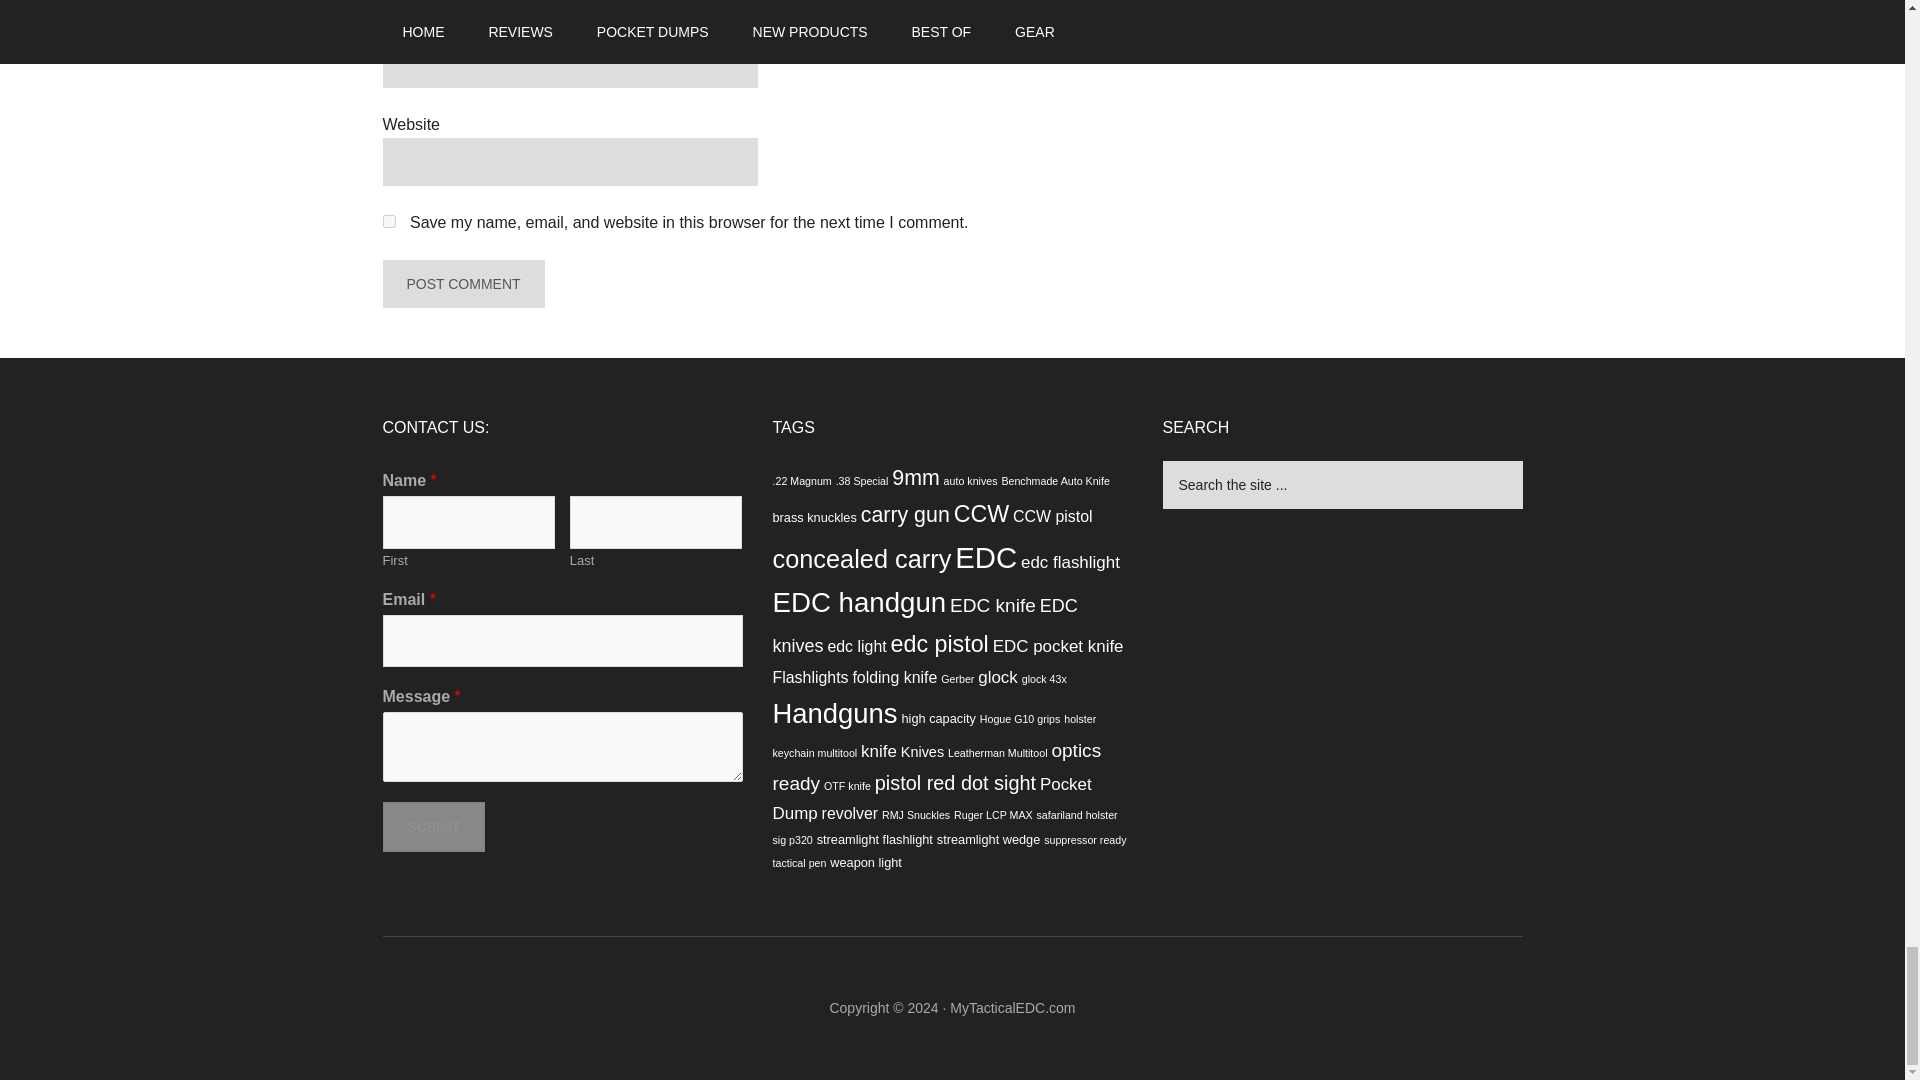 The width and height of the screenshot is (1920, 1080). What do you see at coordinates (388, 220) in the screenshot?
I see `yes` at bounding box center [388, 220].